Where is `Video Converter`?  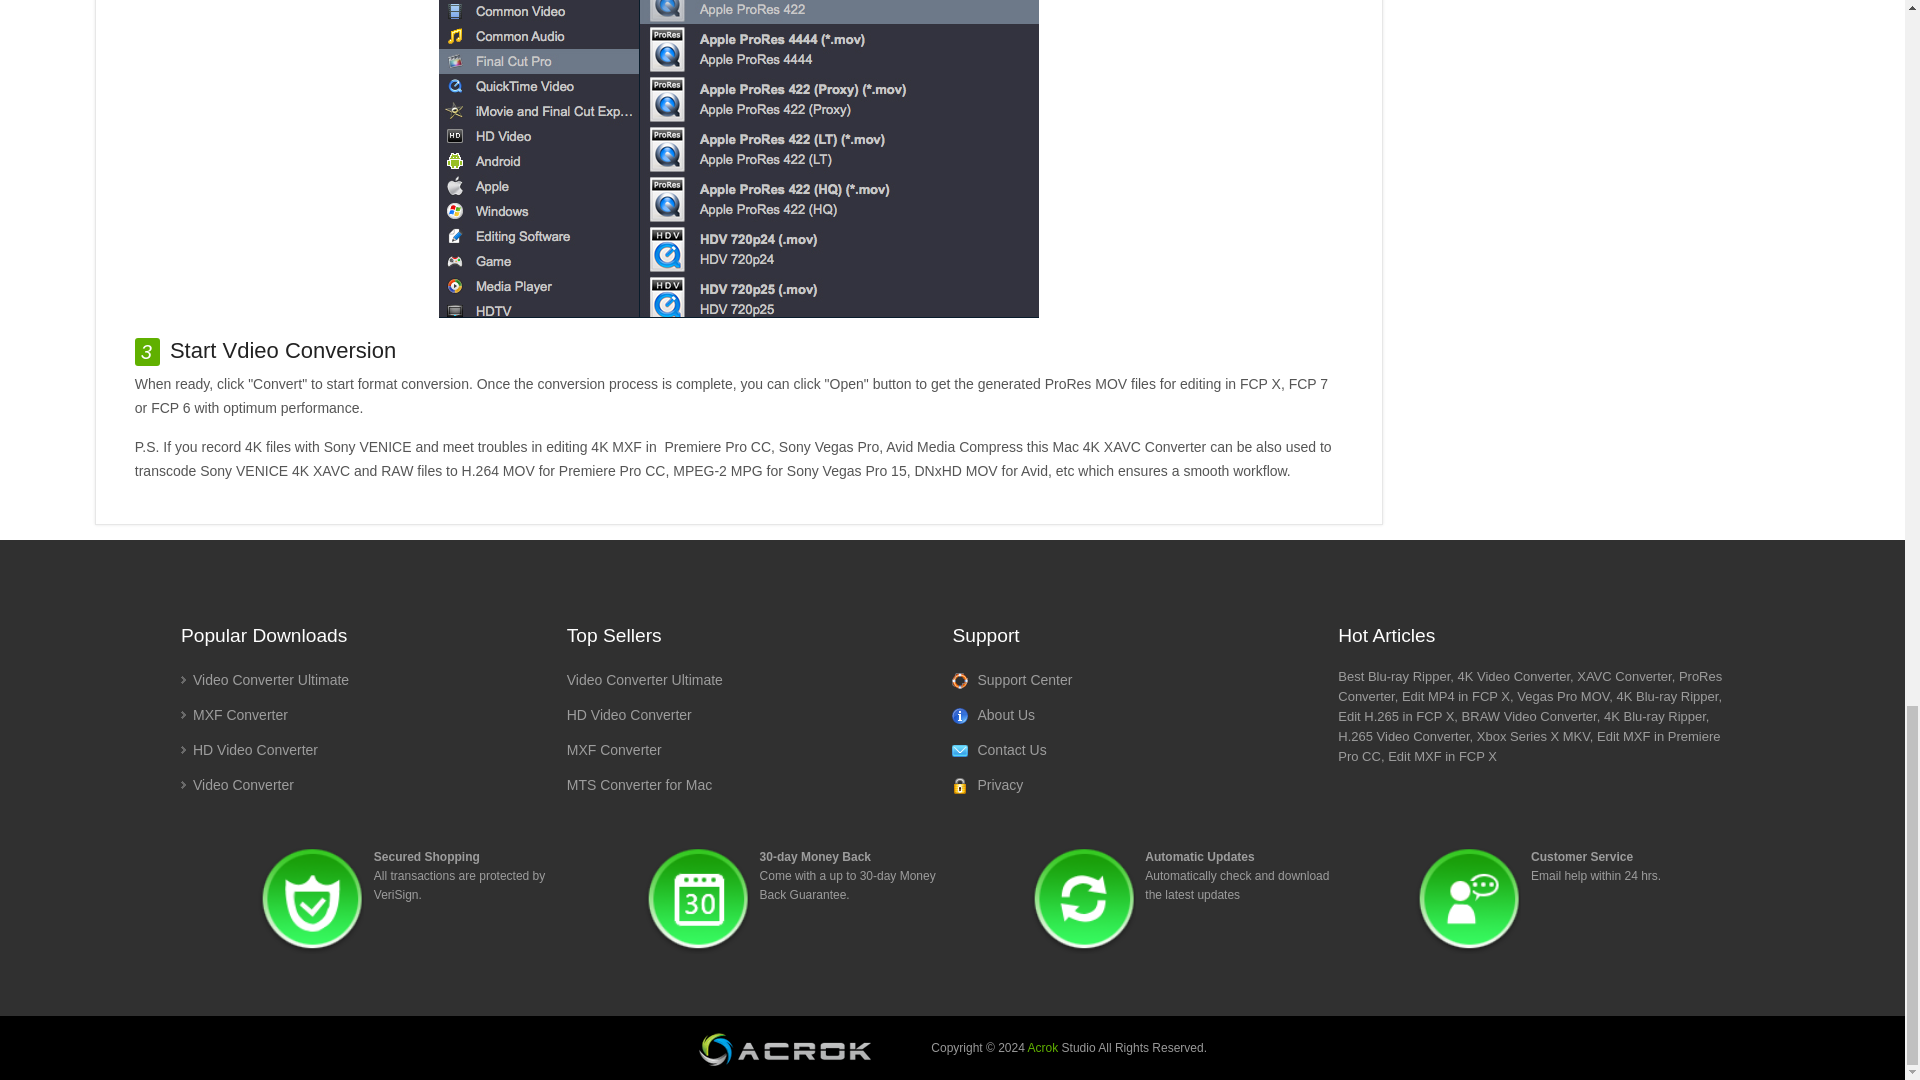 Video Converter is located at coordinates (236, 784).